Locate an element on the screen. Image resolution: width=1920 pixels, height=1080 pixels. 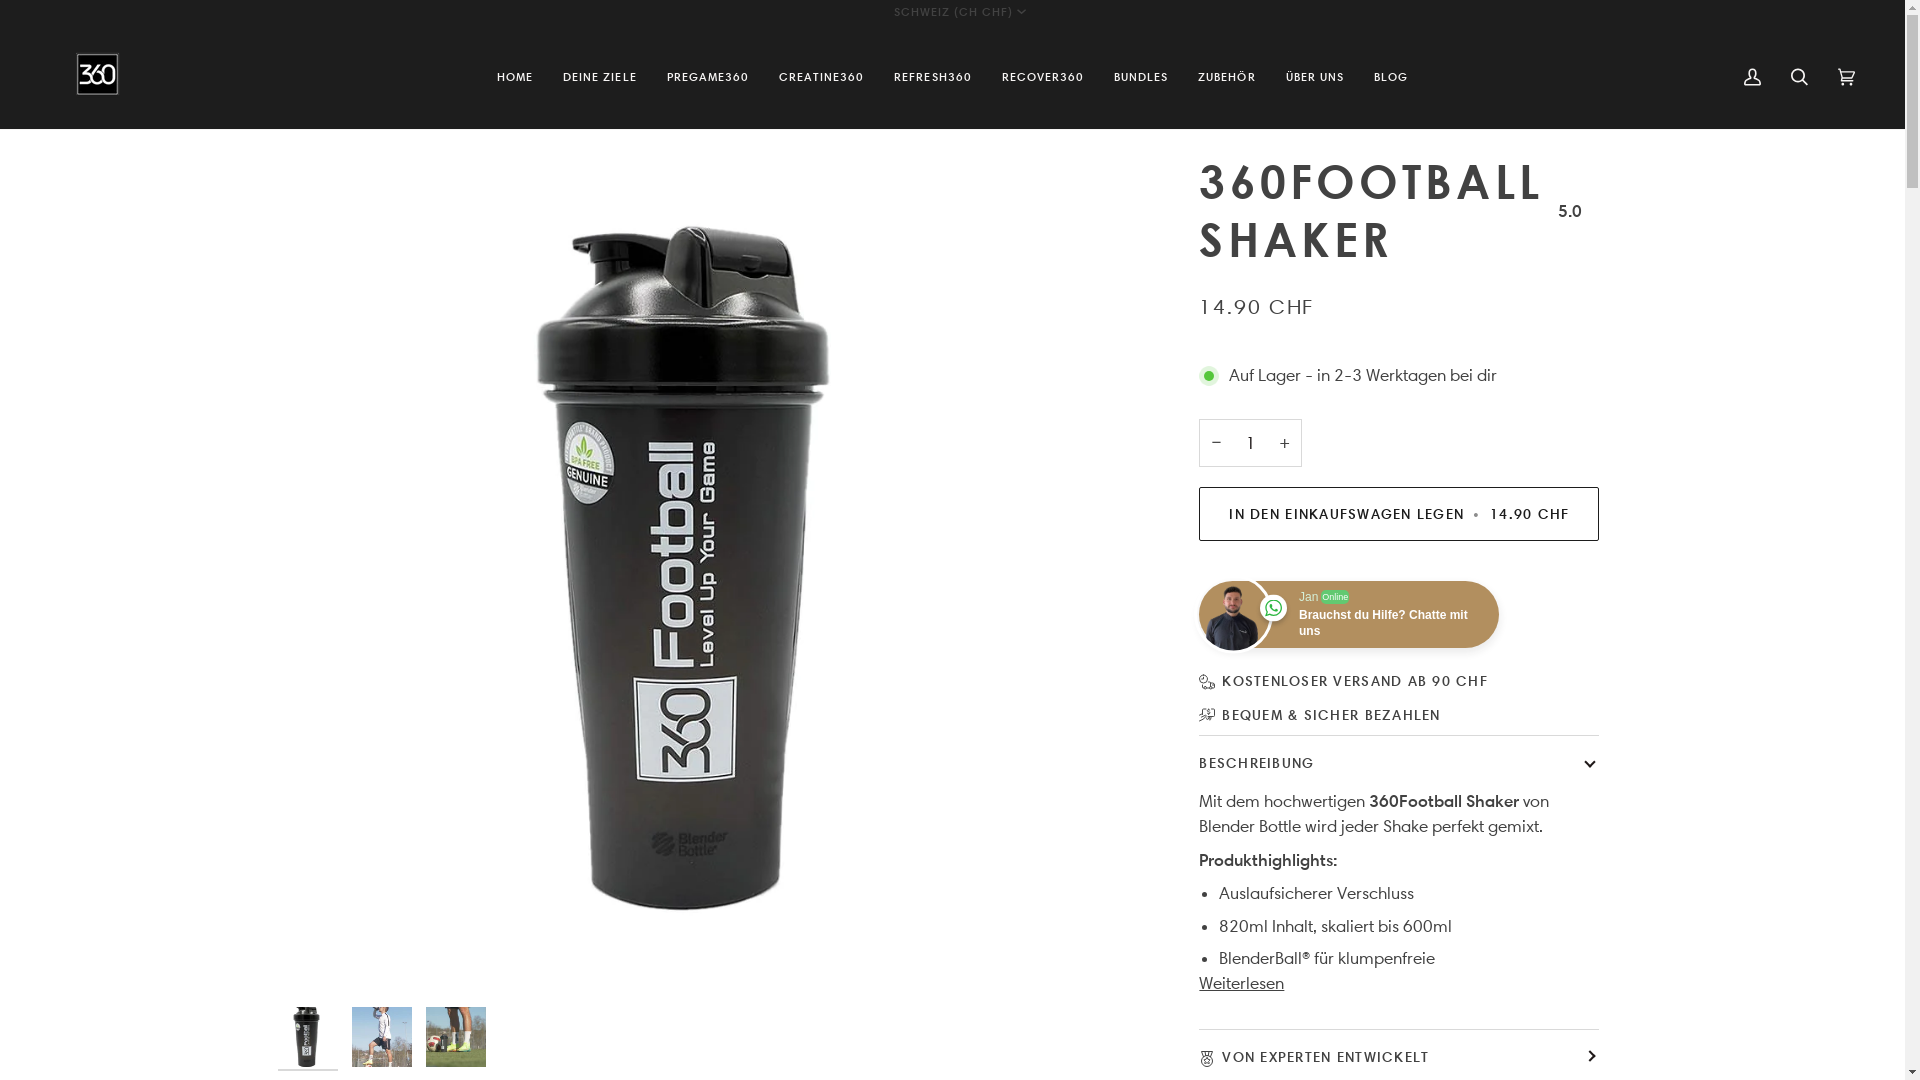
CREATINE360 is located at coordinates (822, 76).